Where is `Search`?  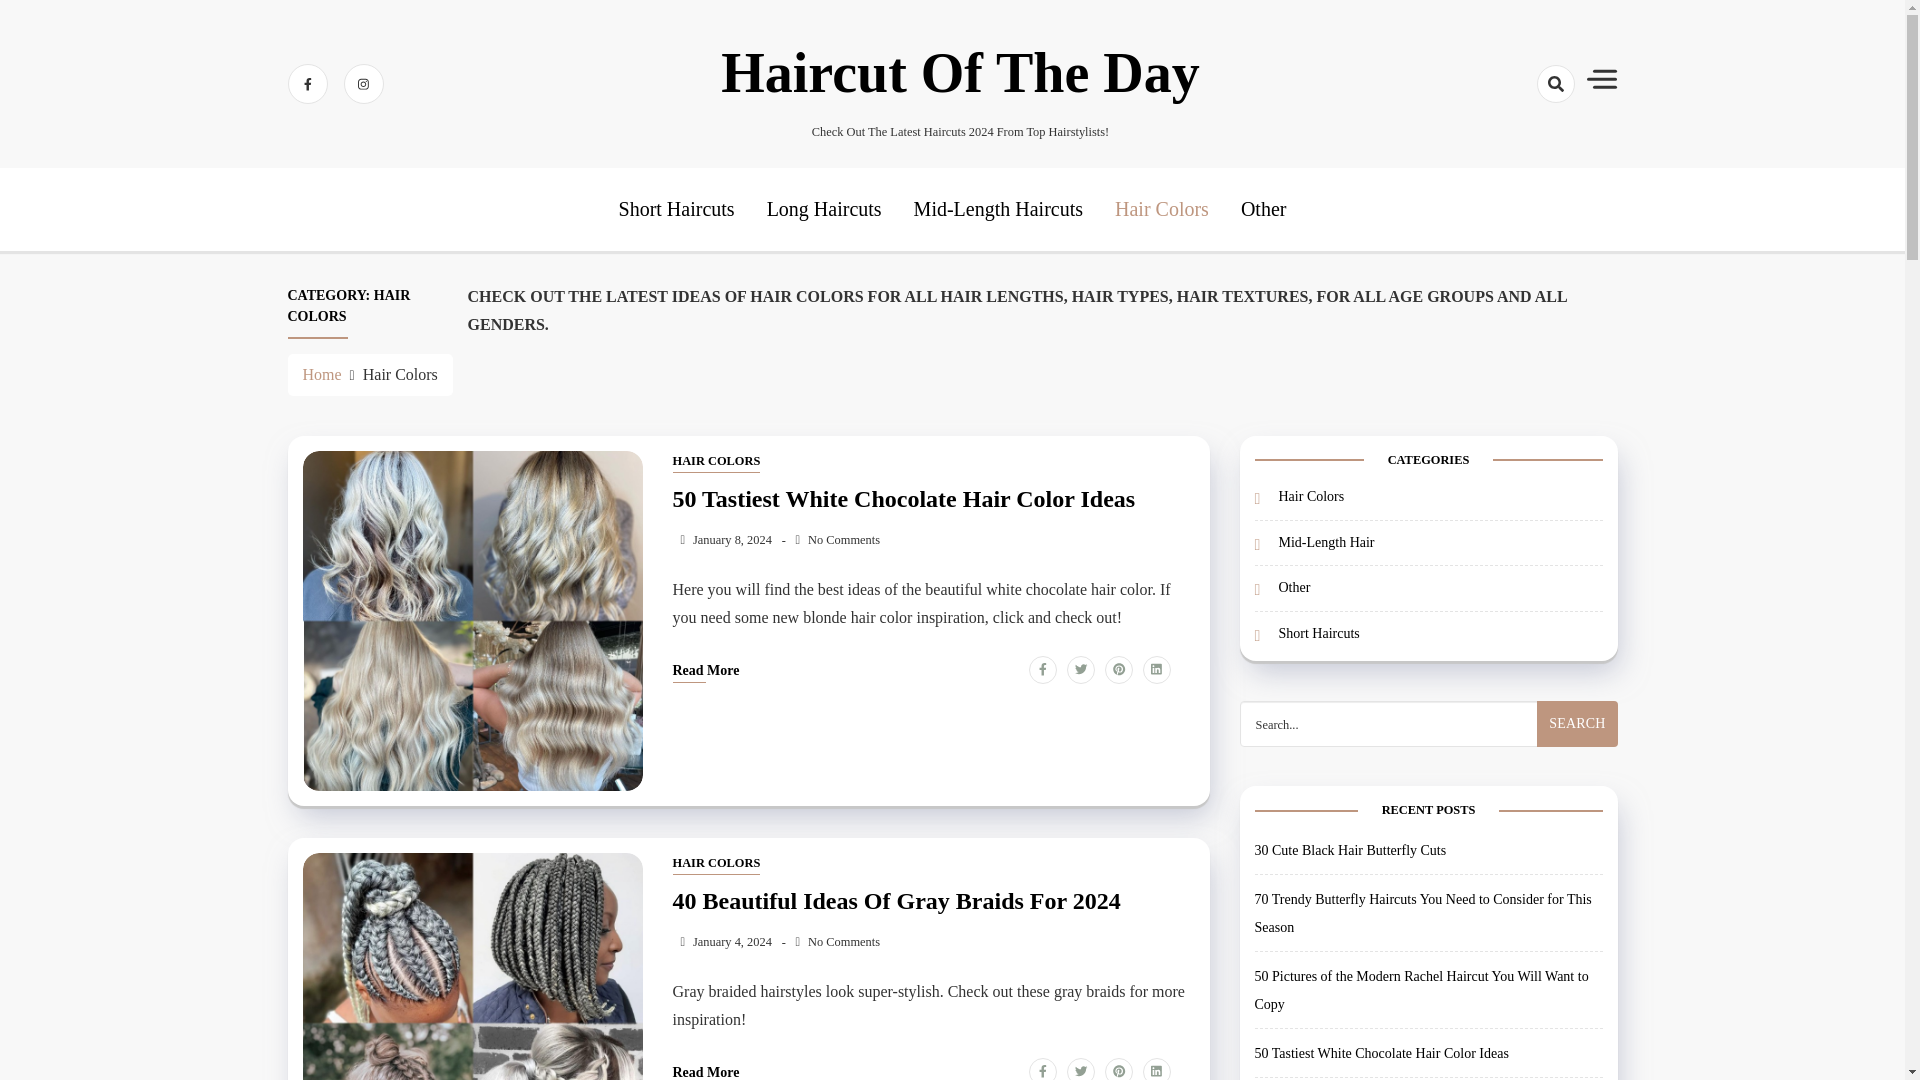
Search is located at coordinates (1520, 154).